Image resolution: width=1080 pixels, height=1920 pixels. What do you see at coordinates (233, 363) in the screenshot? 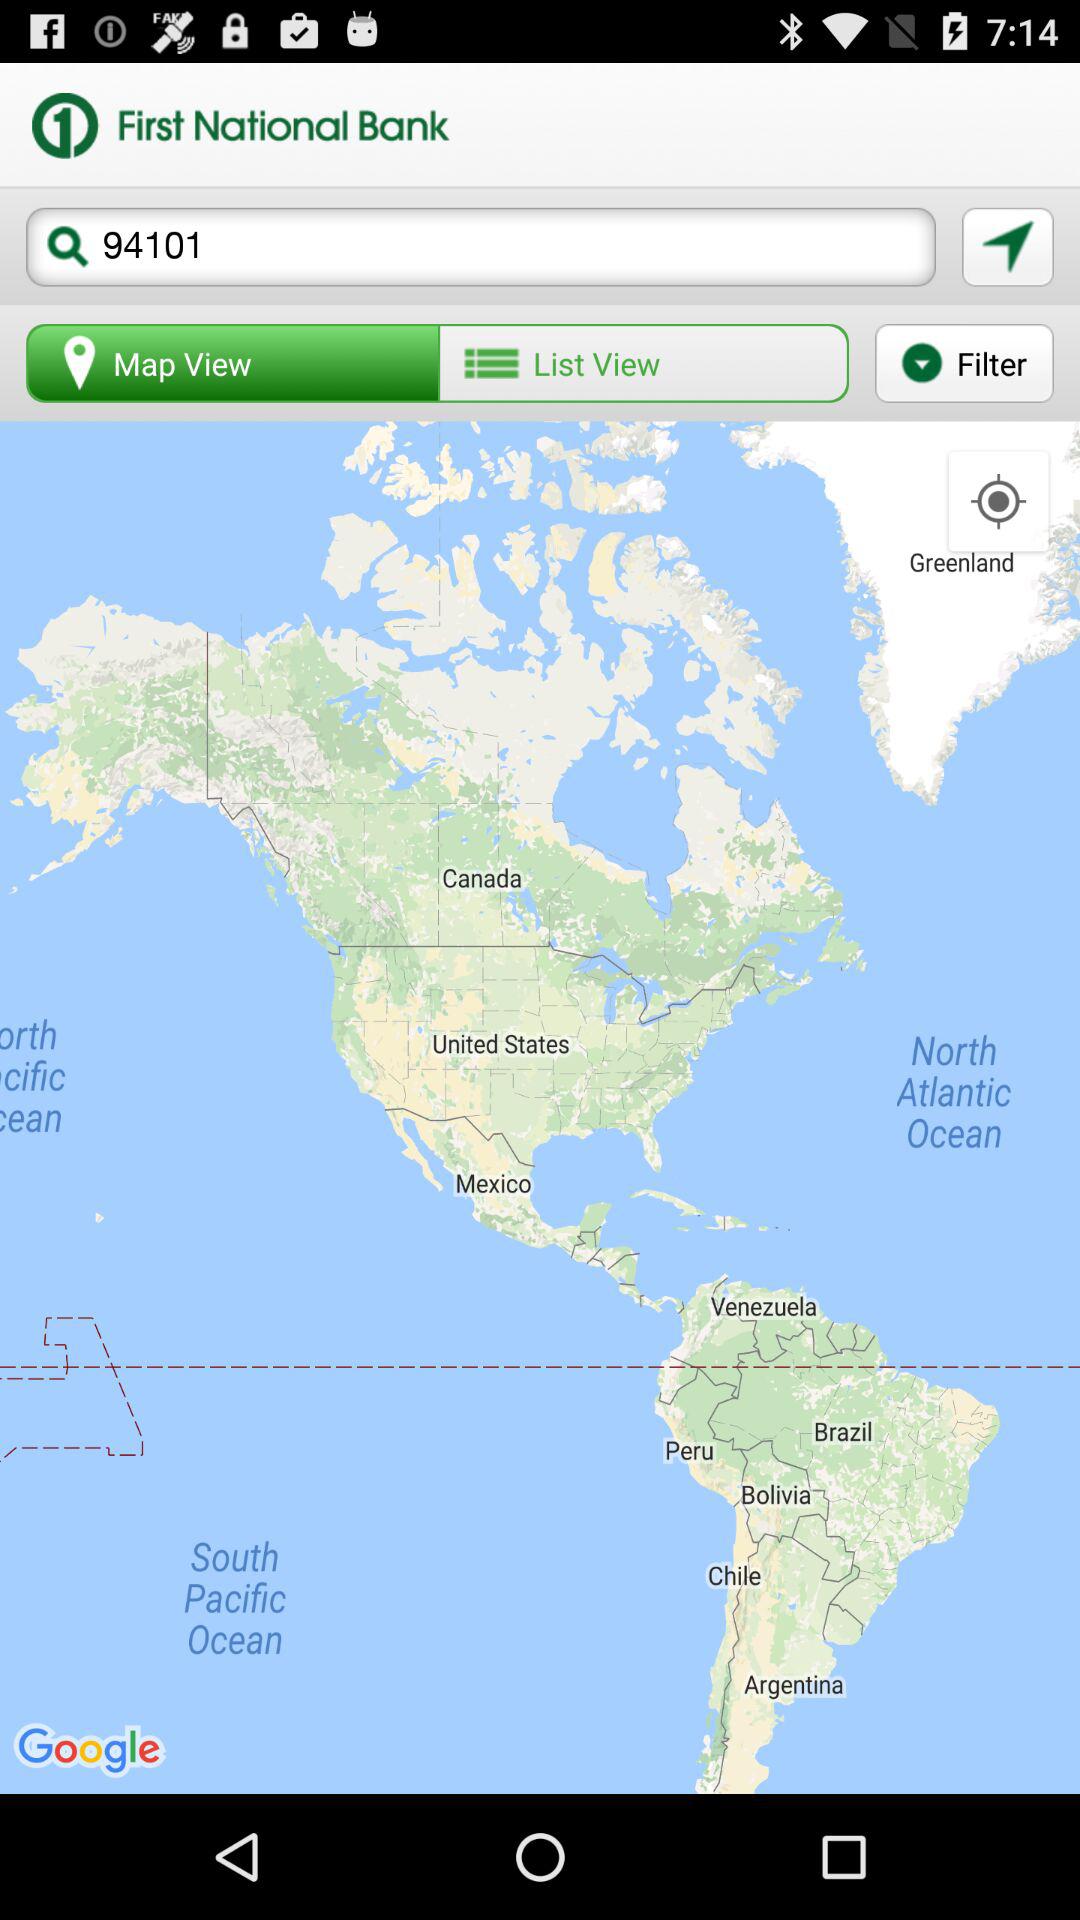
I see `tap map view` at bounding box center [233, 363].